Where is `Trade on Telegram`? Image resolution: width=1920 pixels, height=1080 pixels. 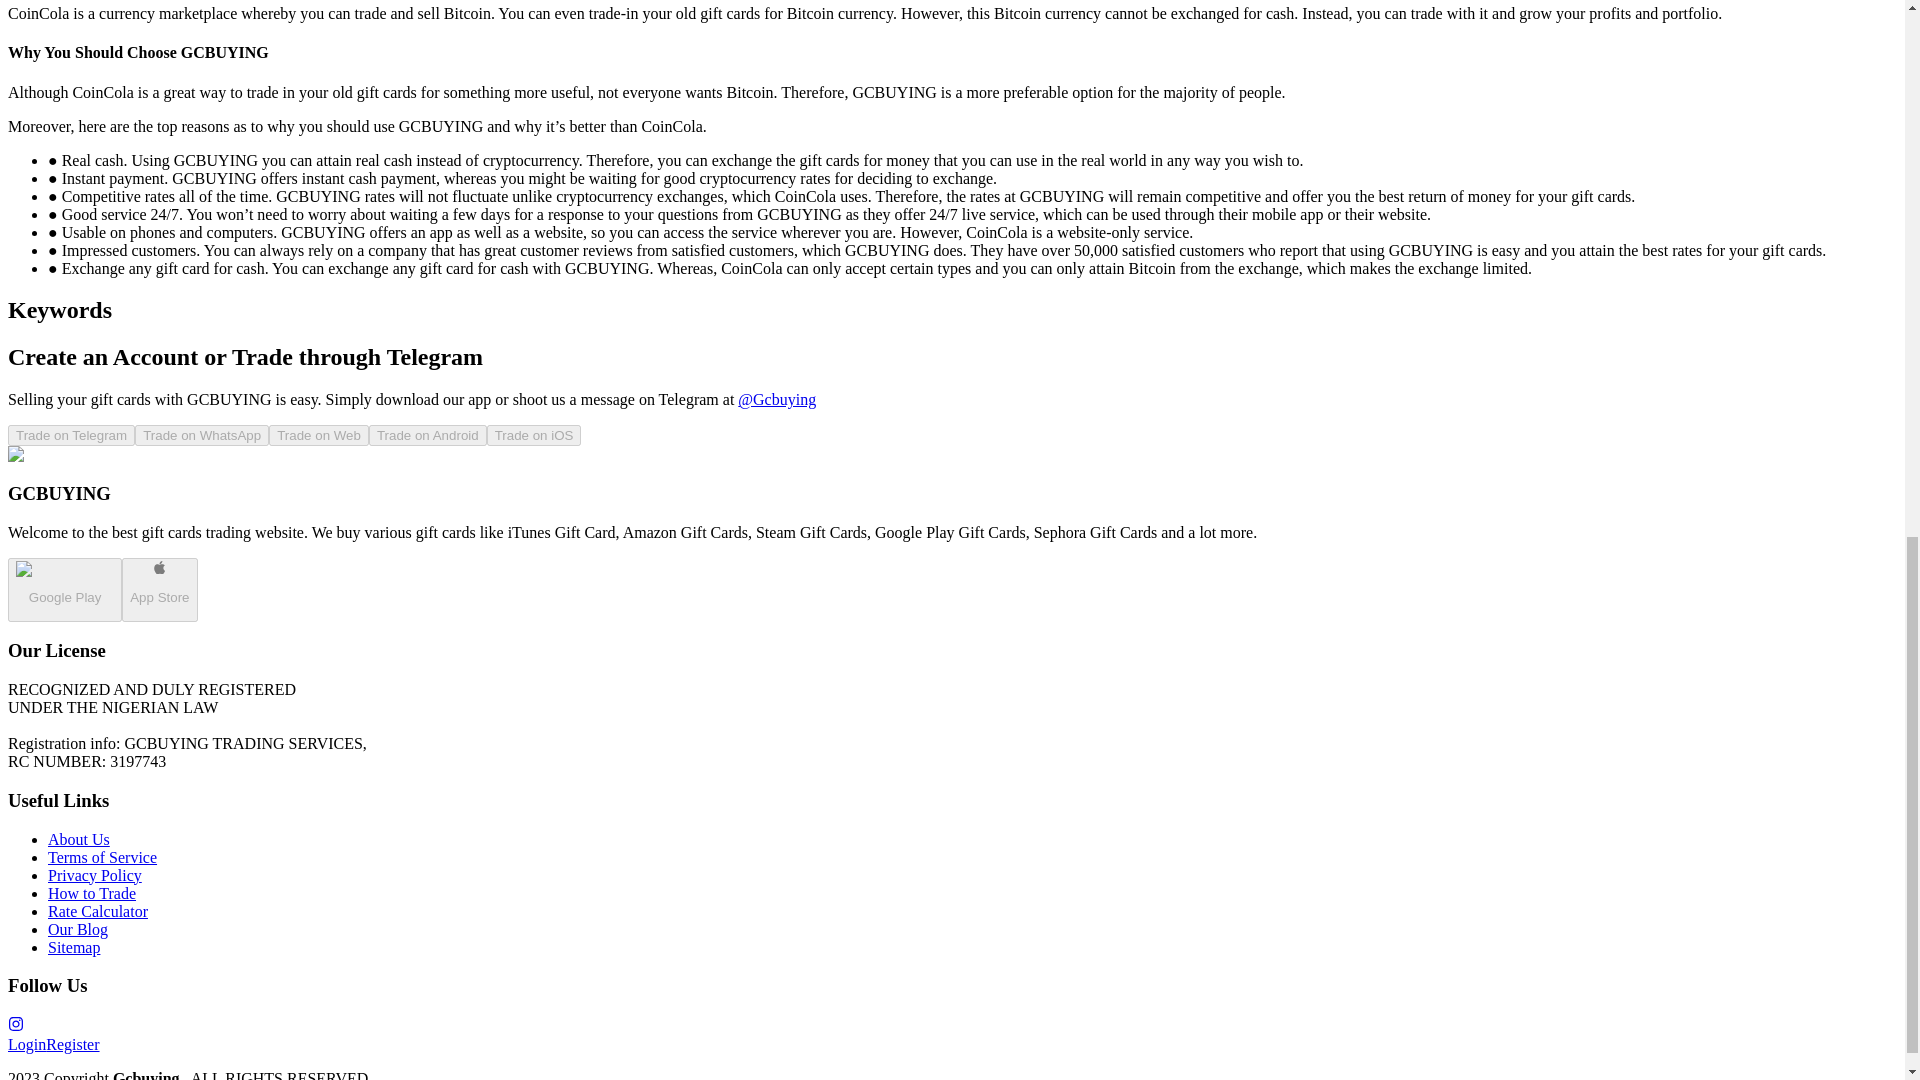 Trade on Telegram is located at coordinates (70, 436).